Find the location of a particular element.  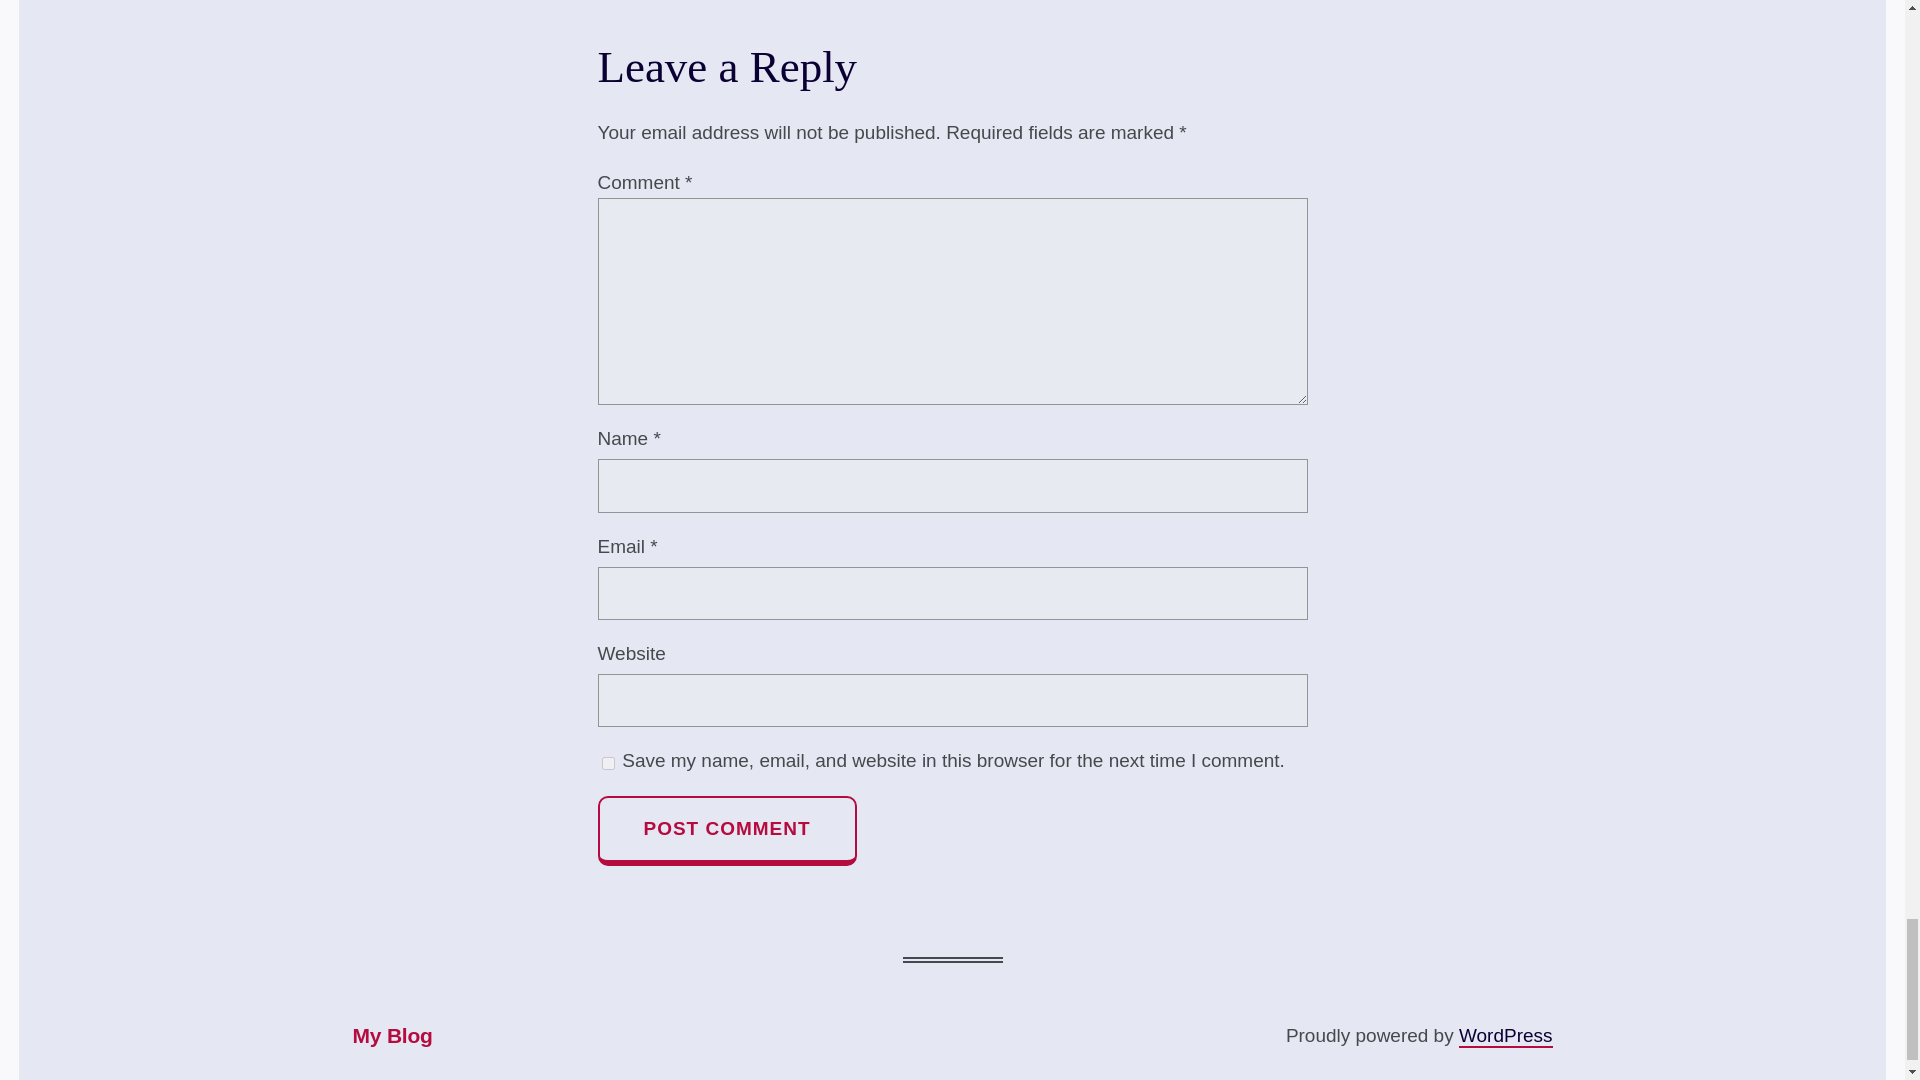

WordPress is located at coordinates (1506, 1036).